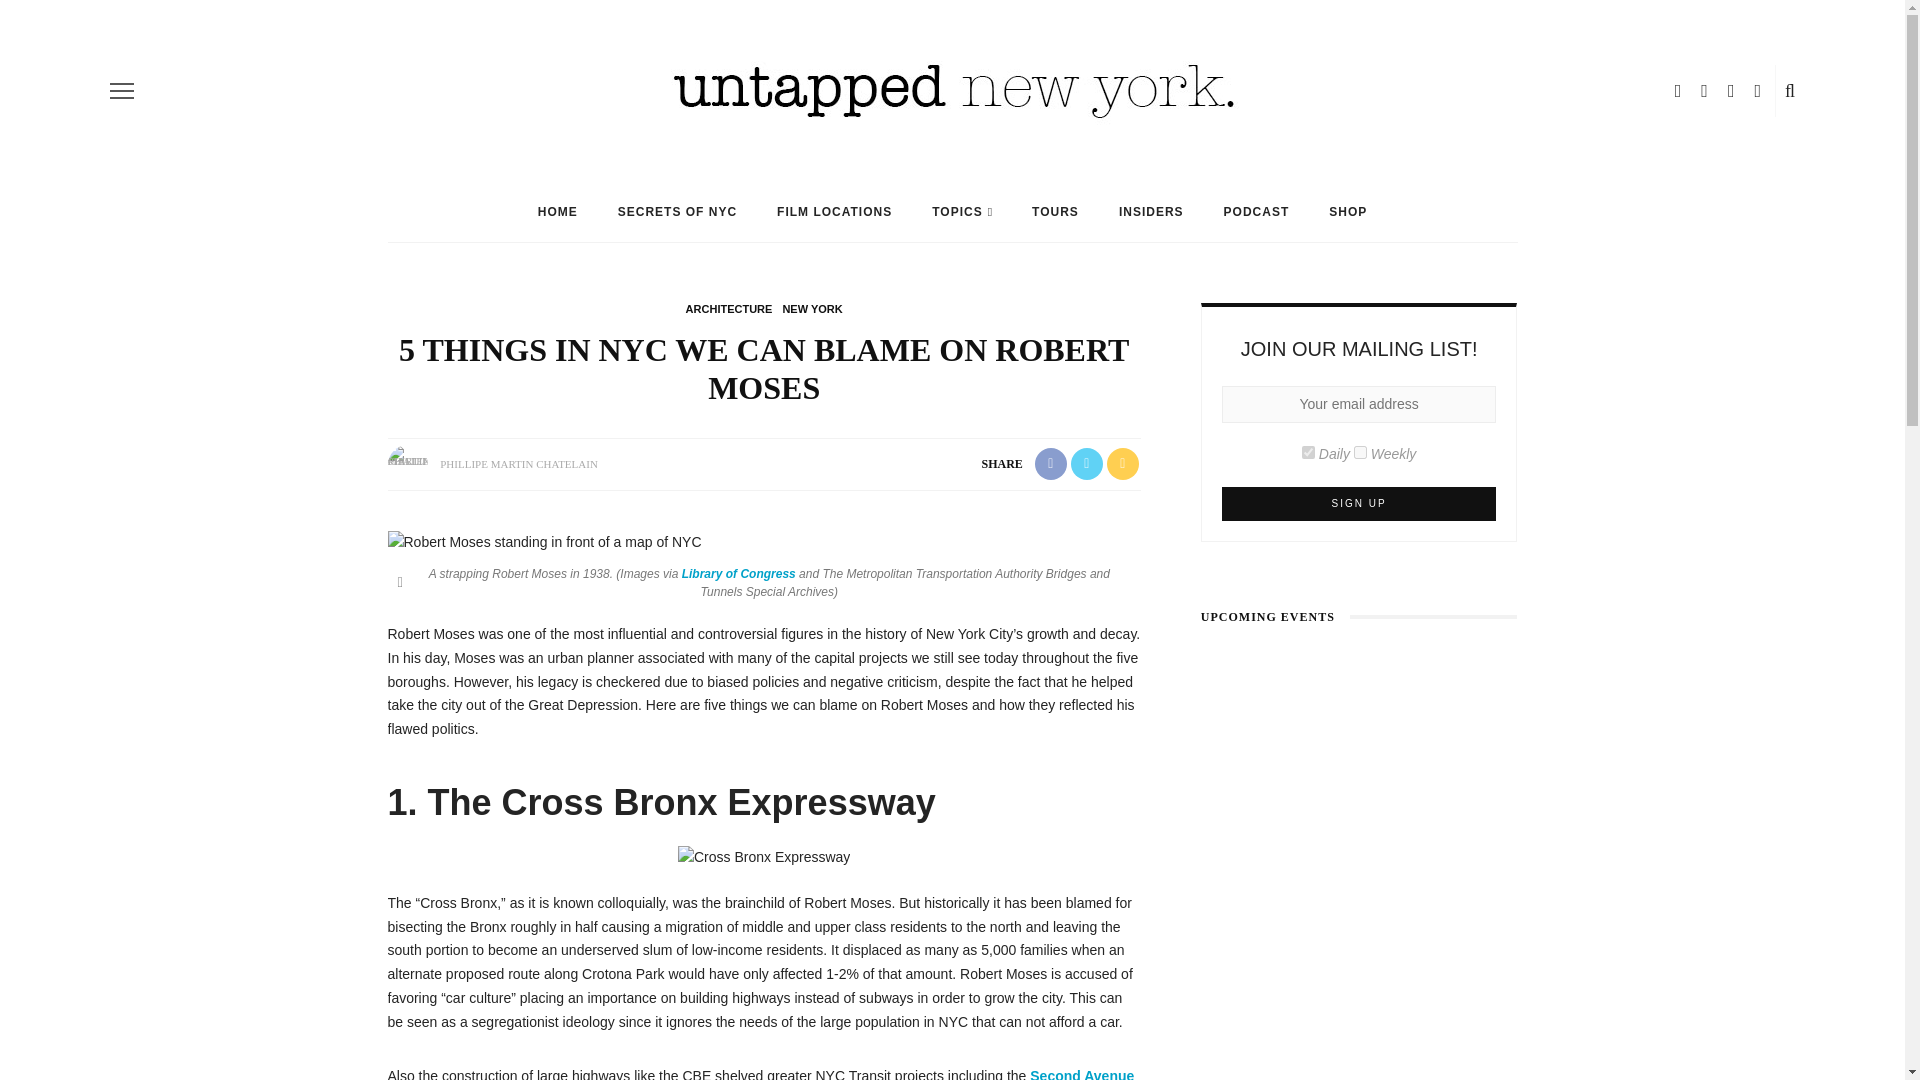  Describe the element at coordinates (122, 90) in the screenshot. I see `off canvas button` at that location.